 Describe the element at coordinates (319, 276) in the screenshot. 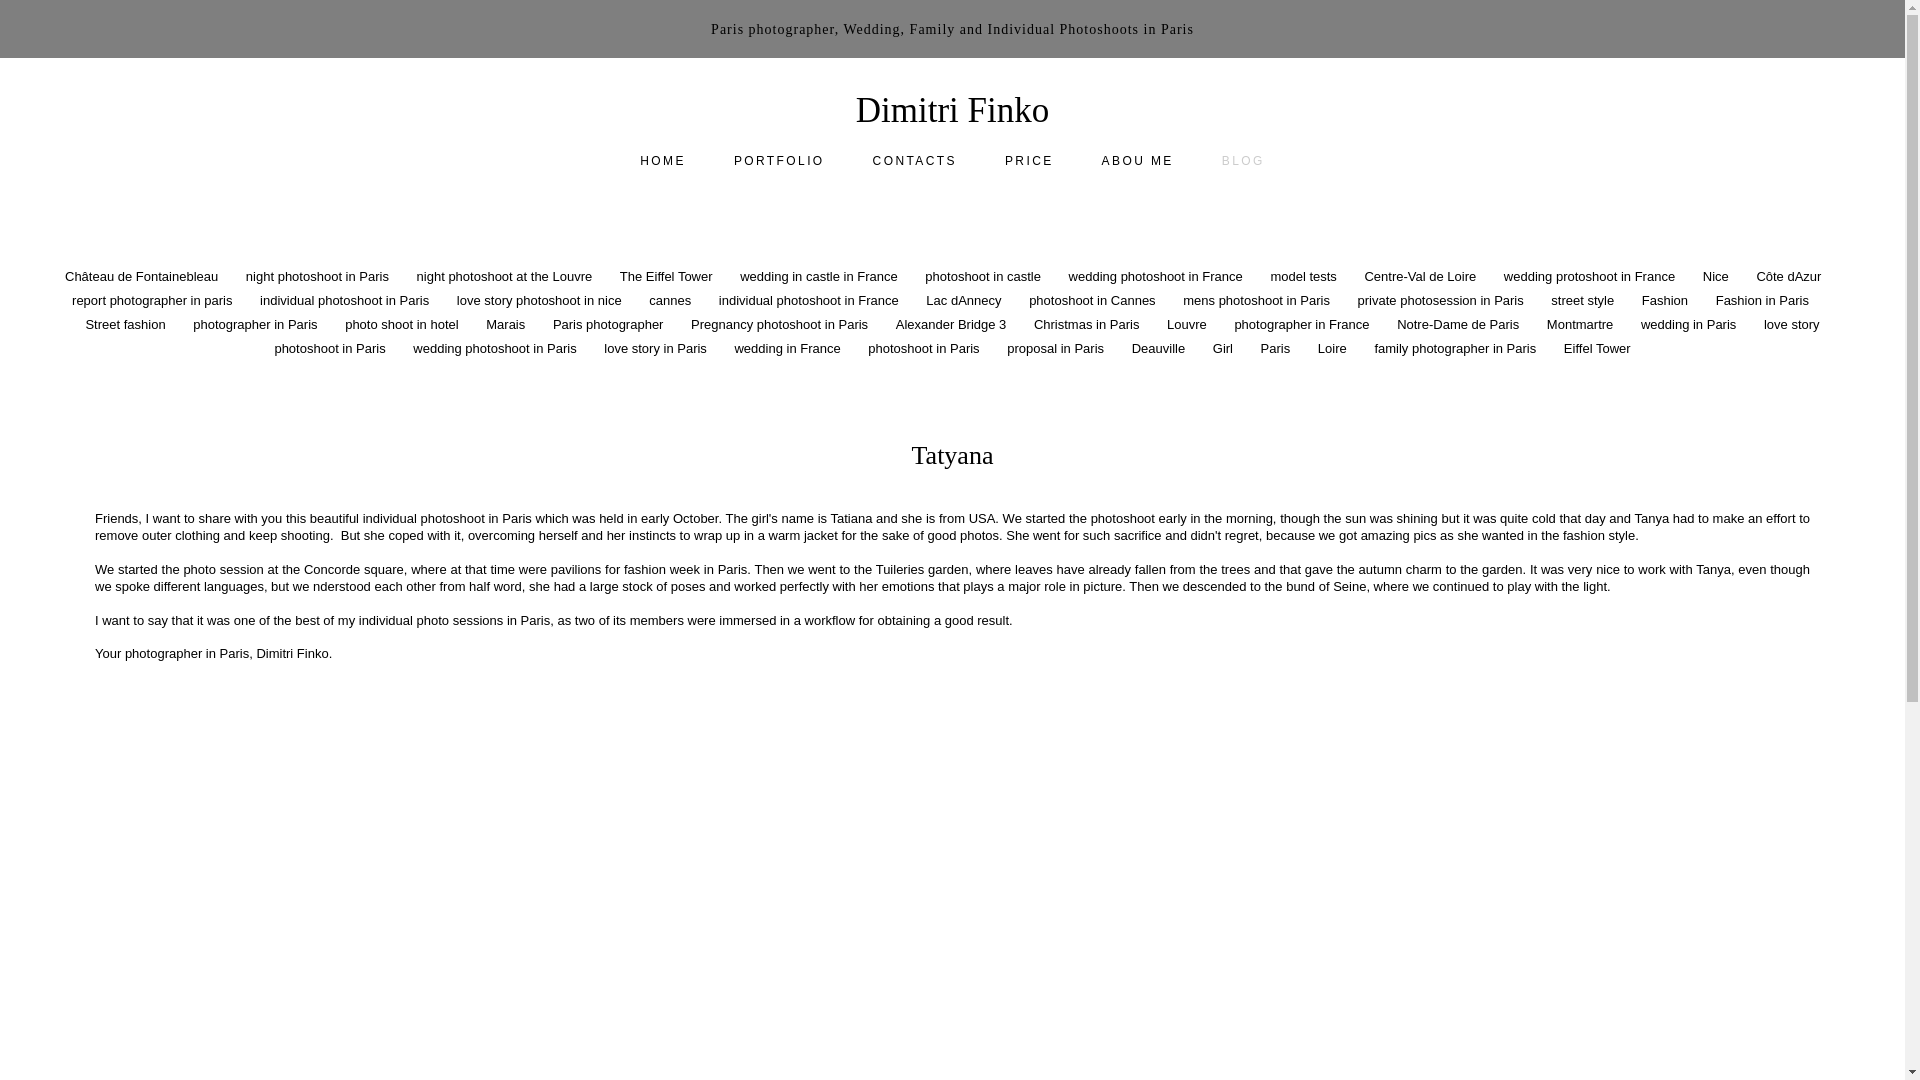

I see `night photoshoot in Paris` at that location.